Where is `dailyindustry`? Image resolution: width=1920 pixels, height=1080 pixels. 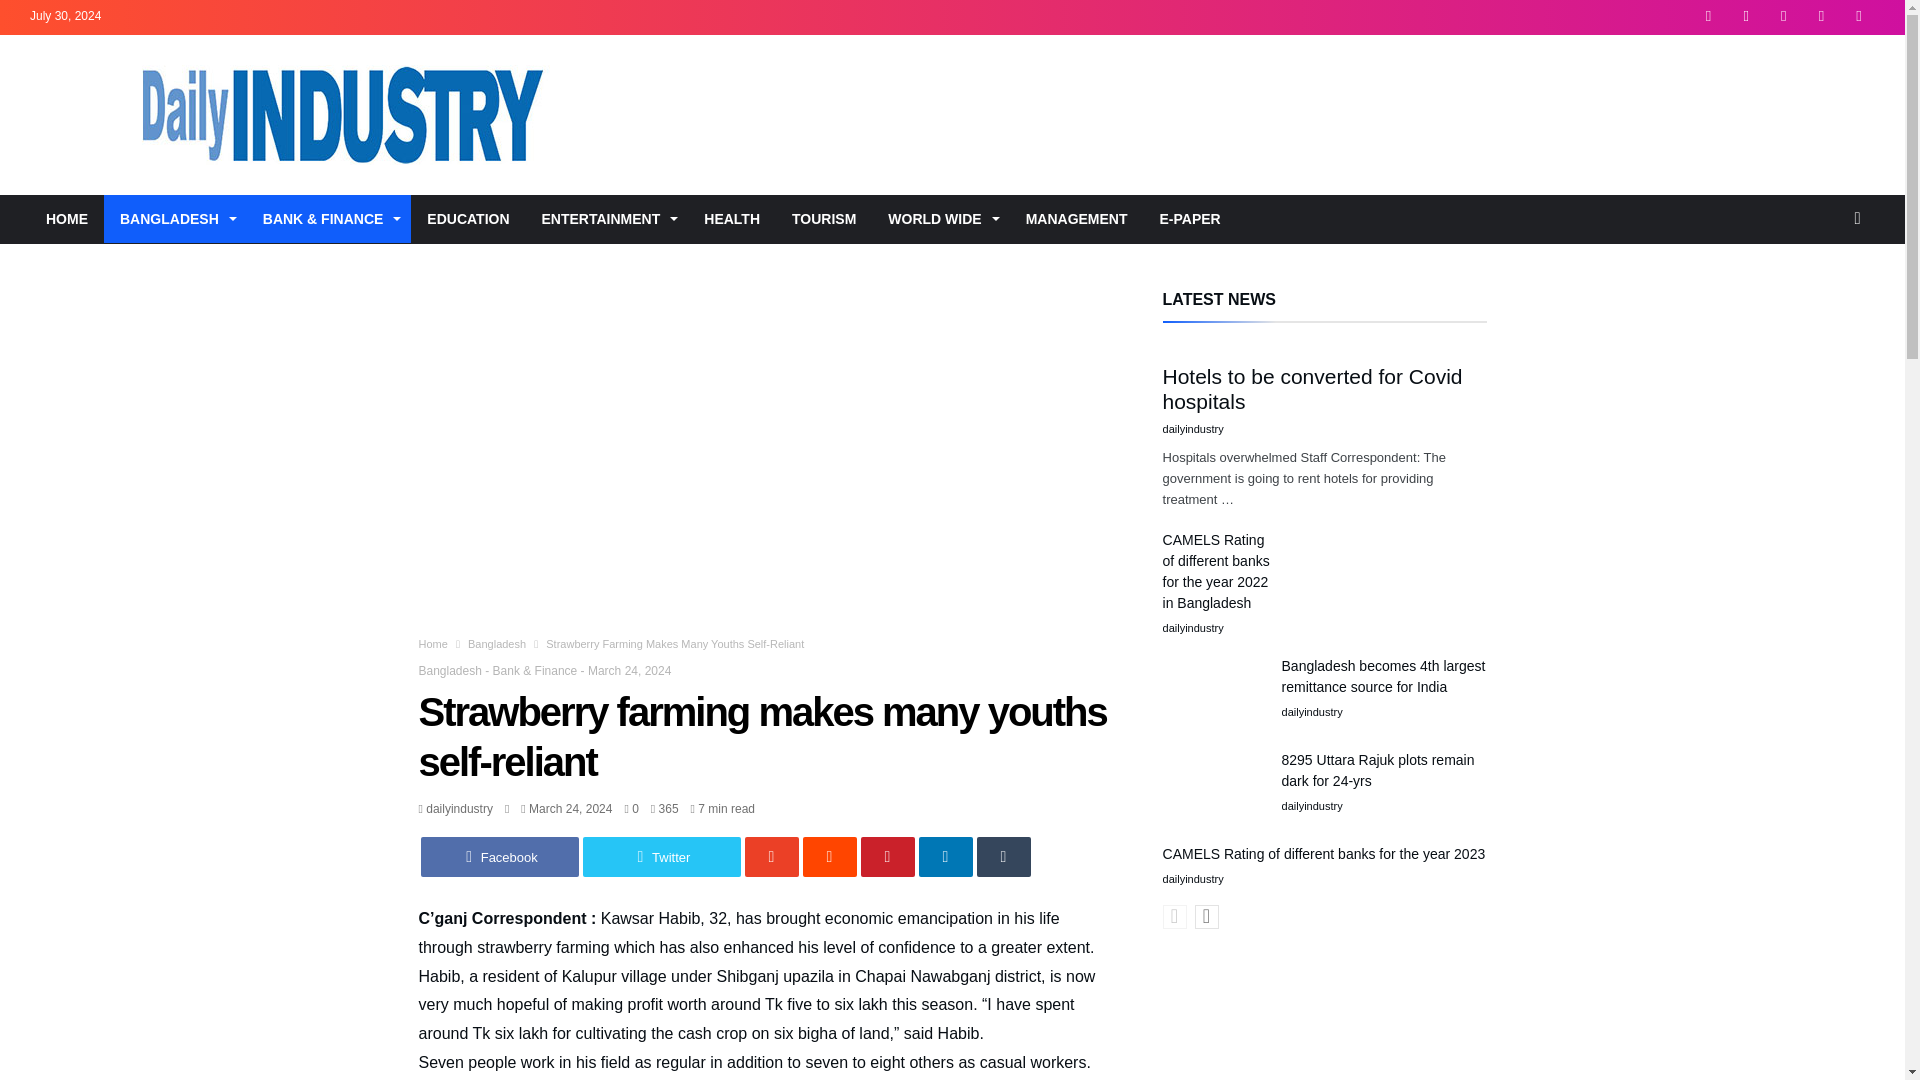
dailyindustry is located at coordinates (454, 809).